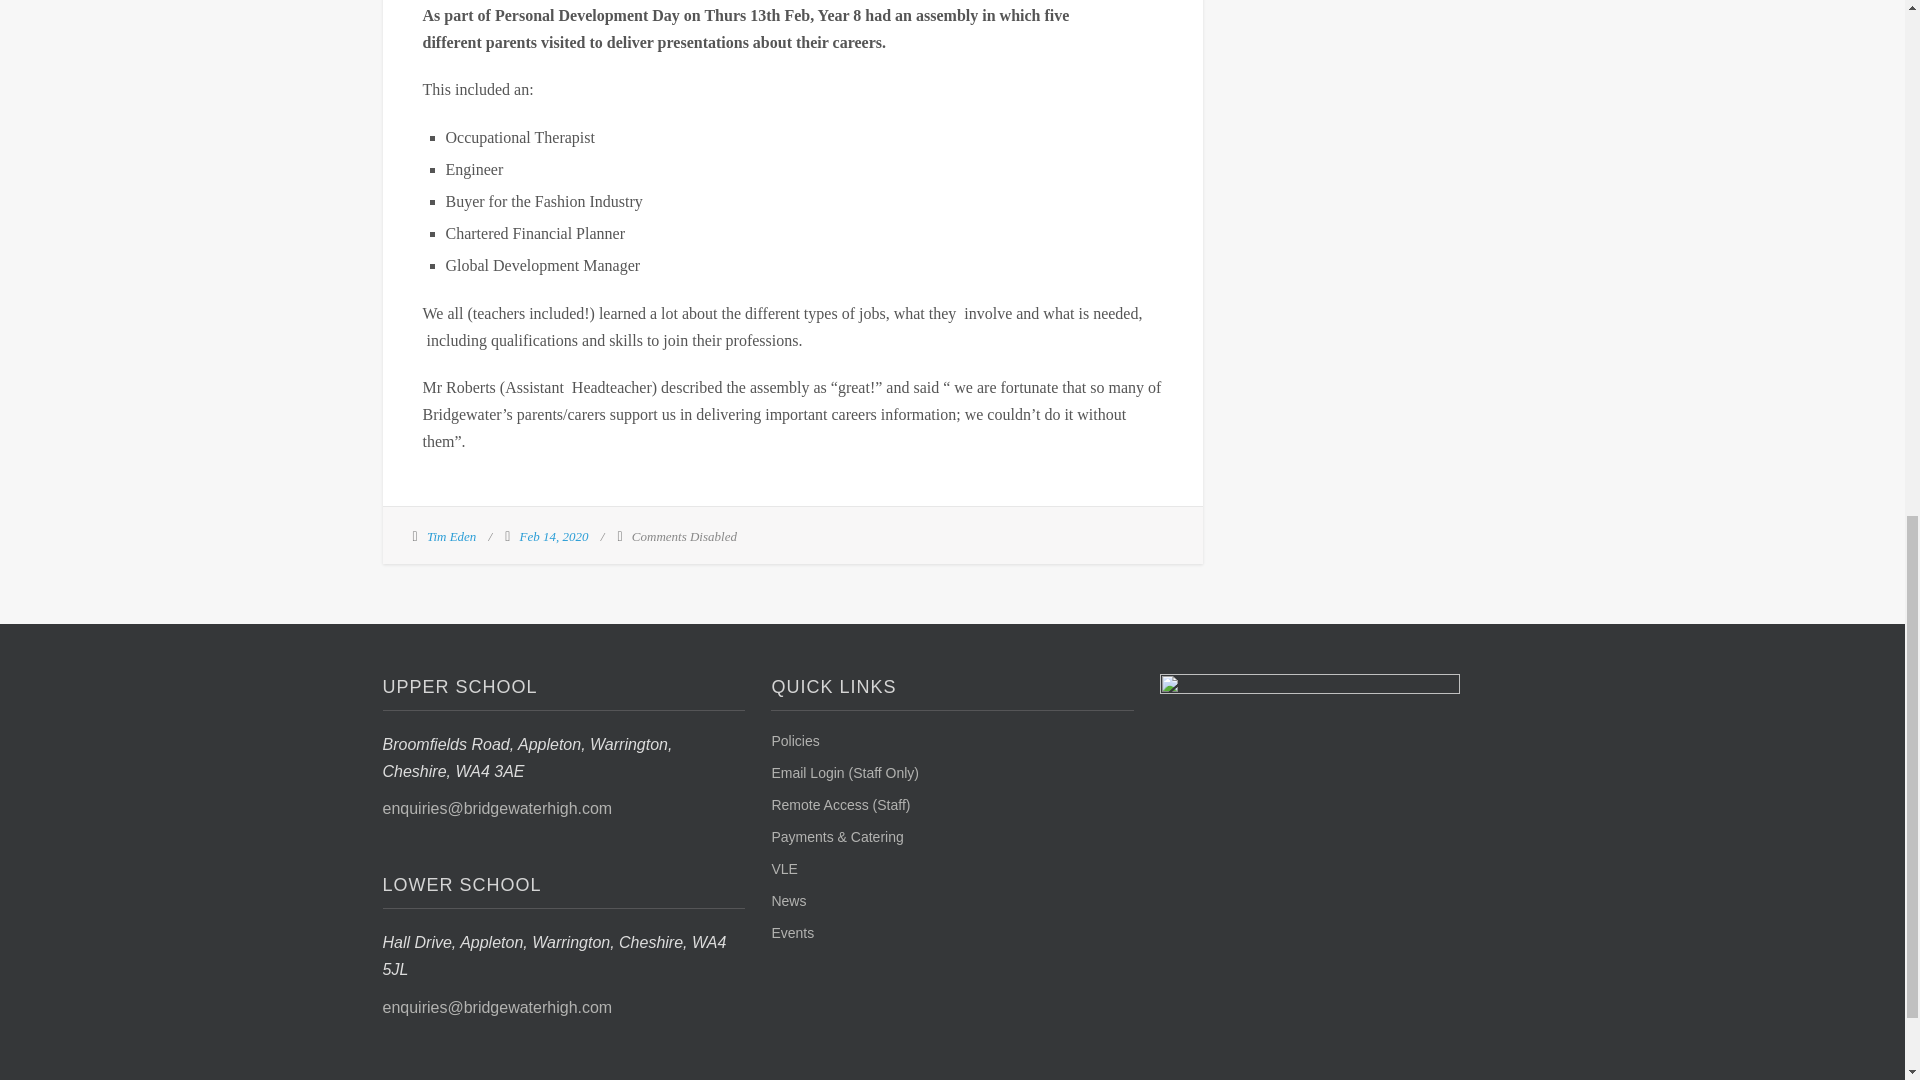 The width and height of the screenshot is (1920, 1080). I want to click on Friday, February, 2020, 3:53 pm, so click(554, 536).